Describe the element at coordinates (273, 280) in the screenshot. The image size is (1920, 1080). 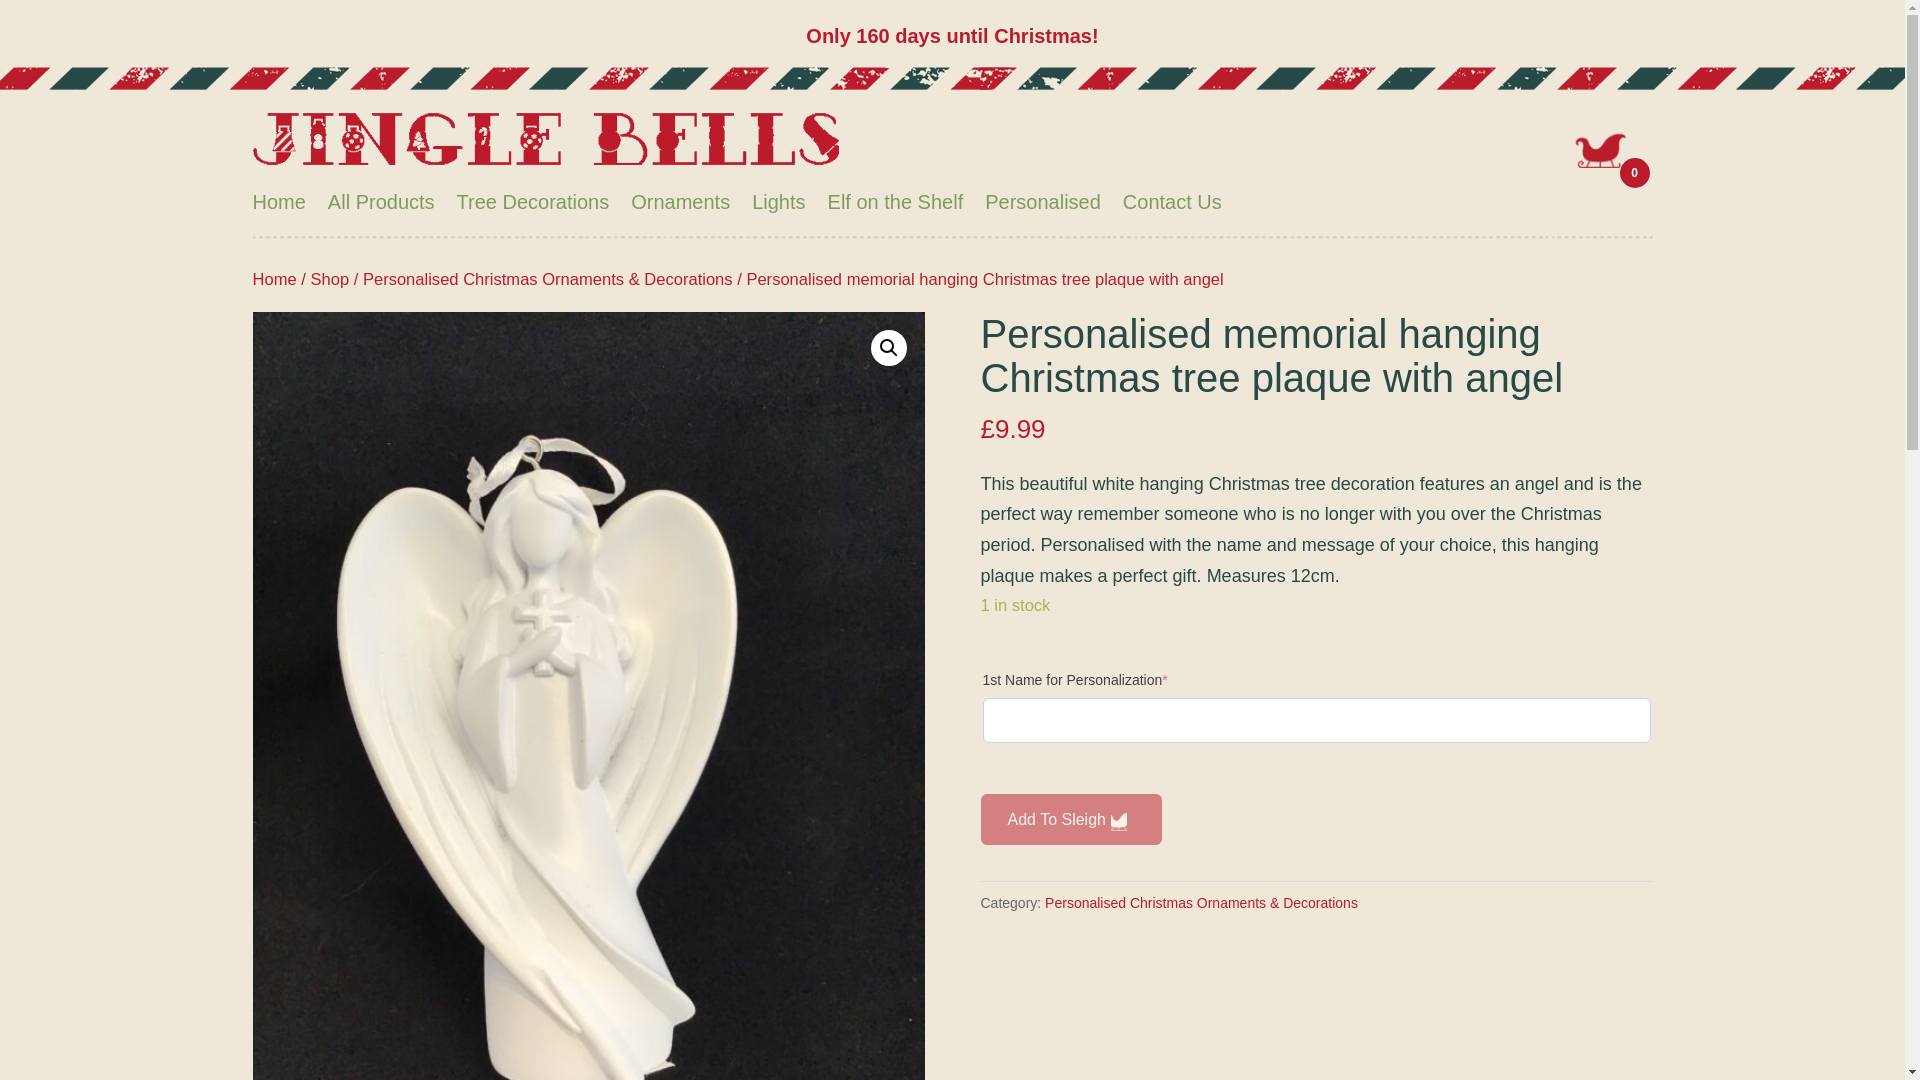
I see `Home` at that location.